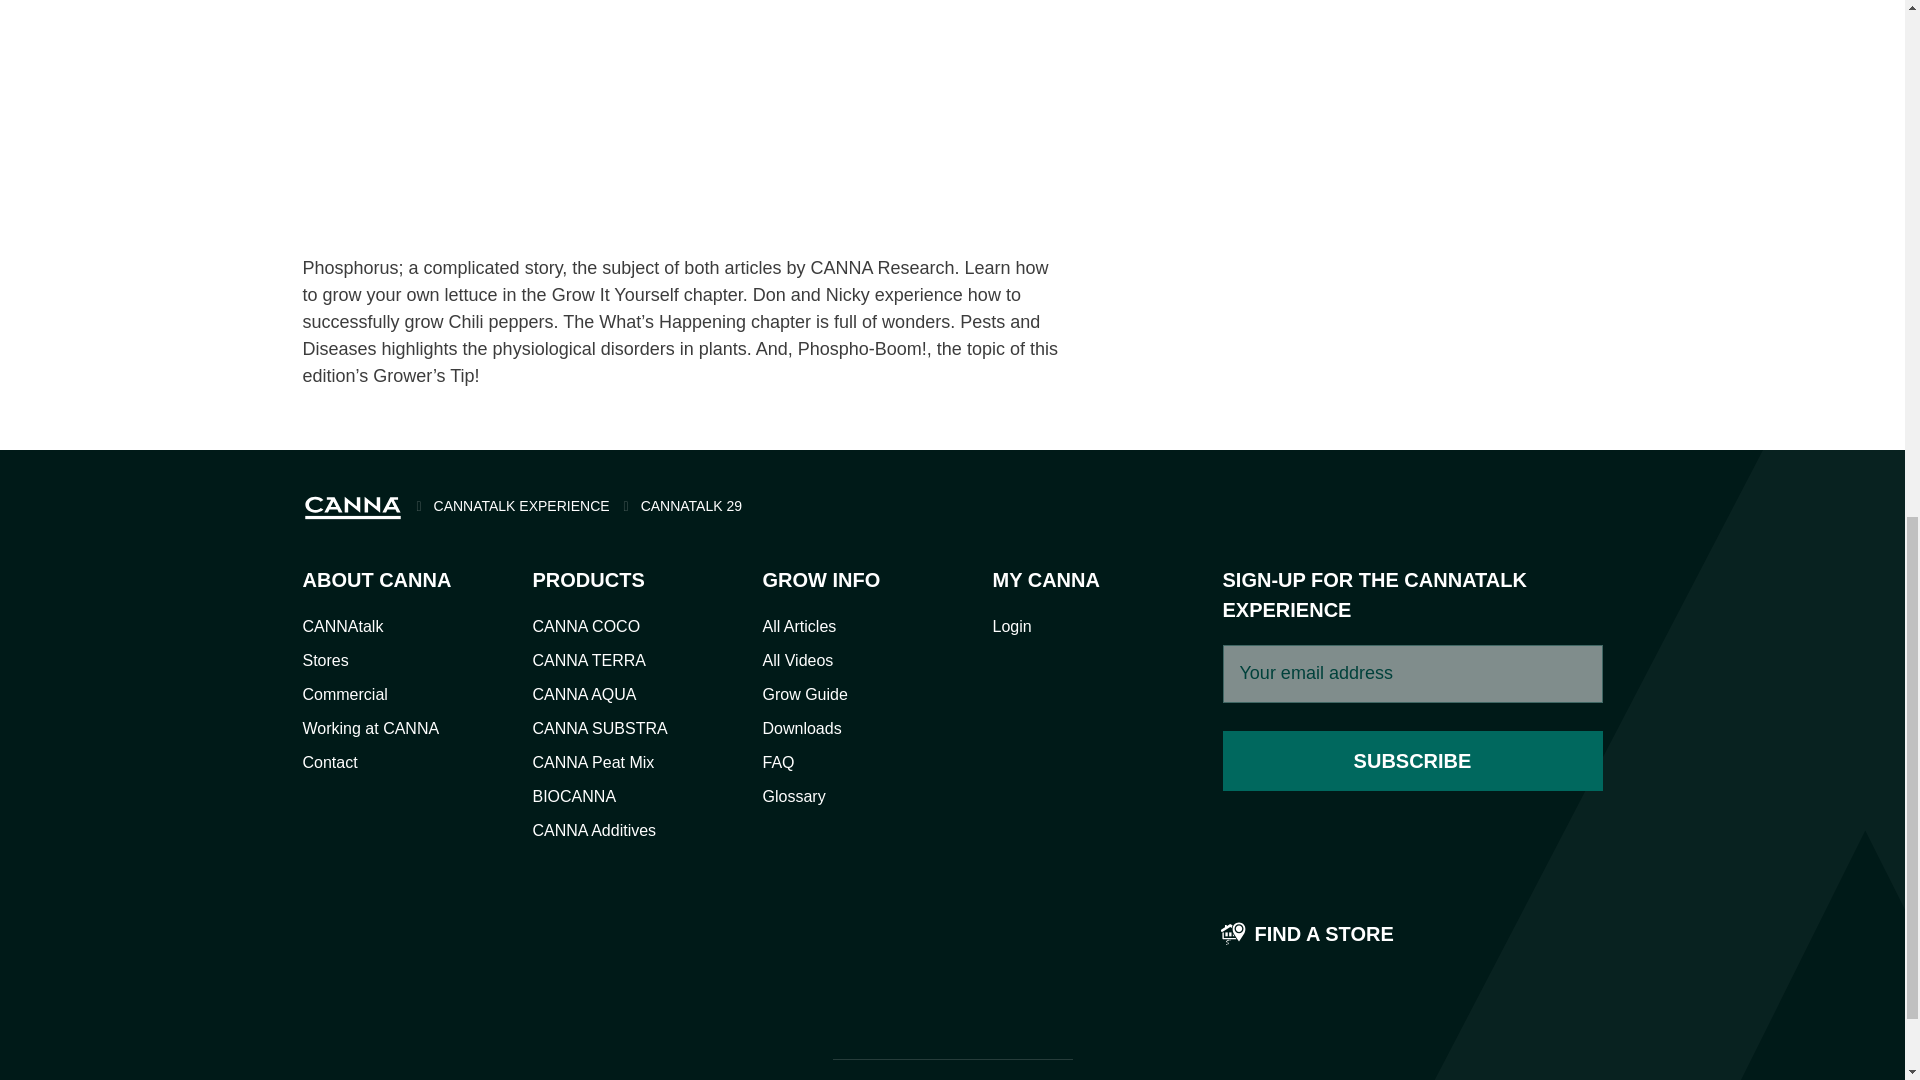 This screenshot has height=1080, width=1920. Describe the element at coordinates (376, 580) in the screenshot. I see `ABOUT CANNA` at that location.